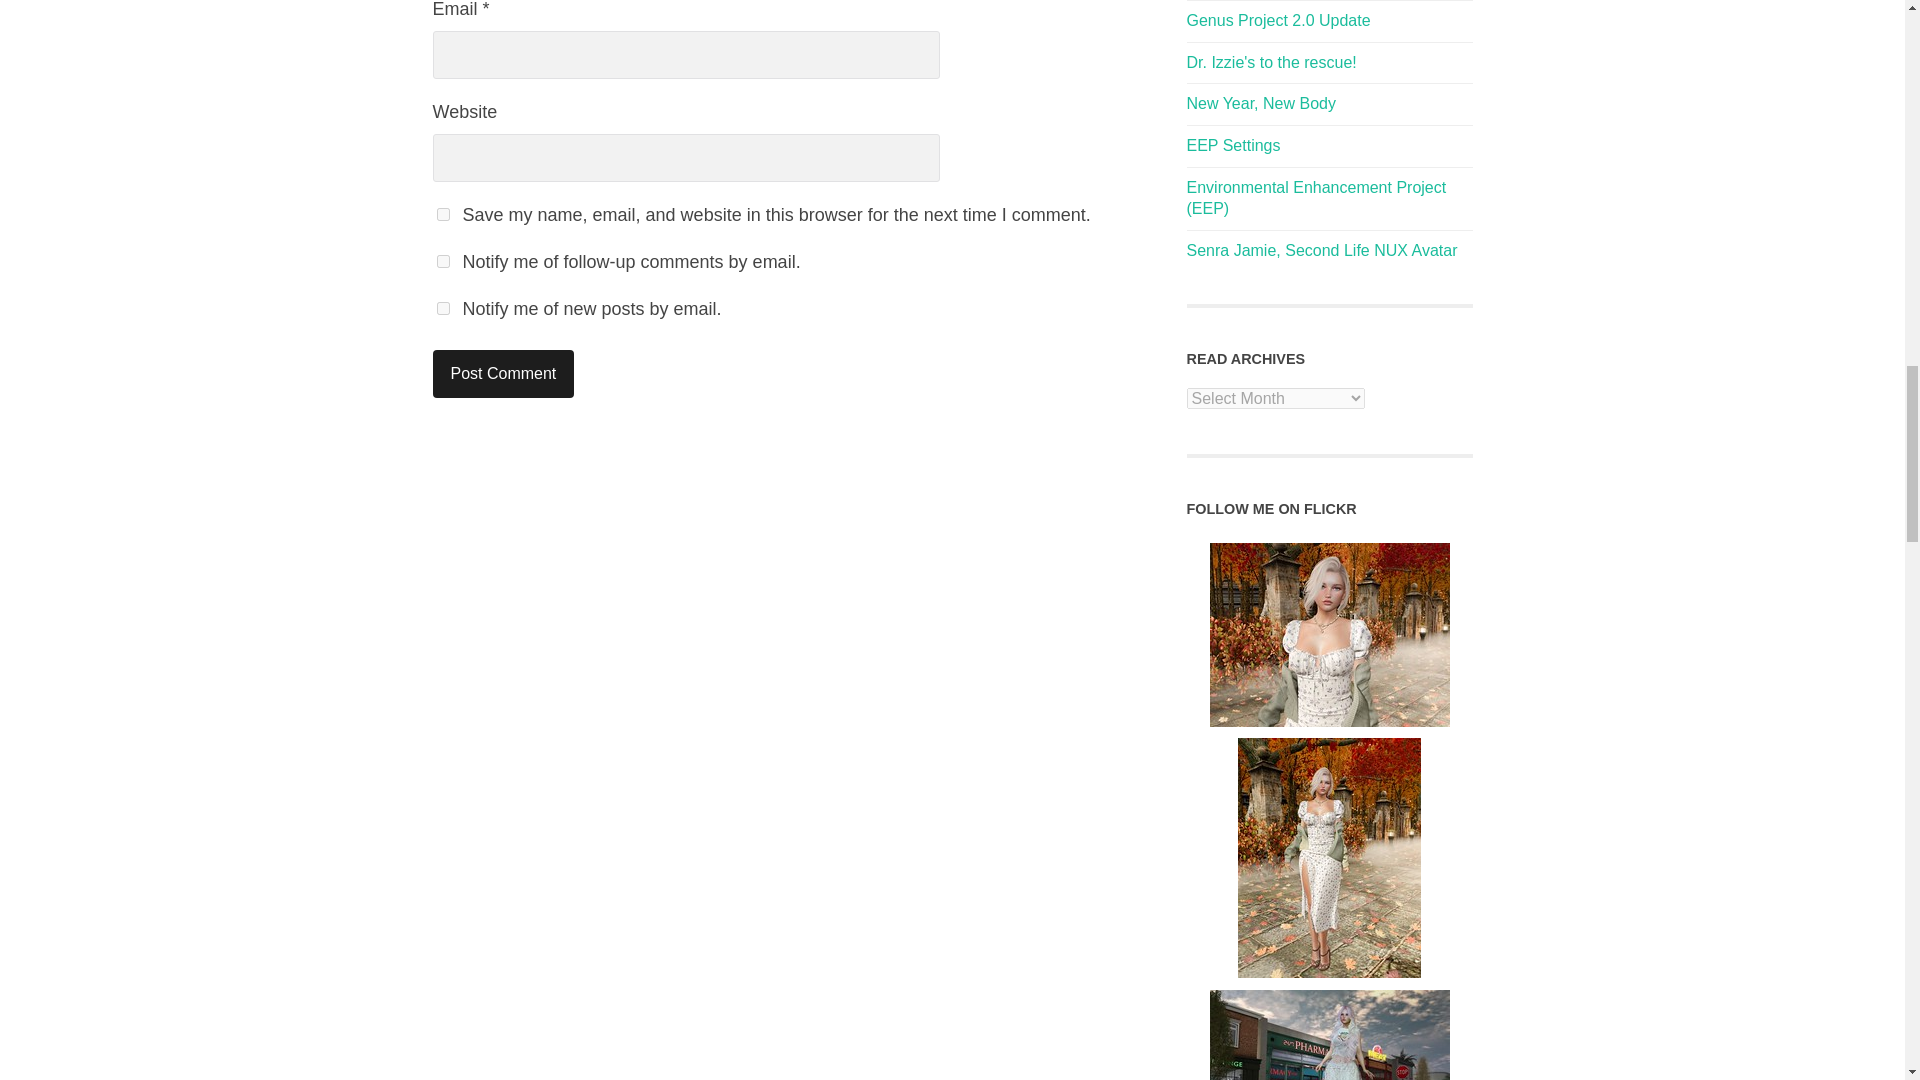 This screenshot has height=1080, width=1920. I want to click on subscribe, so click(442, 308).